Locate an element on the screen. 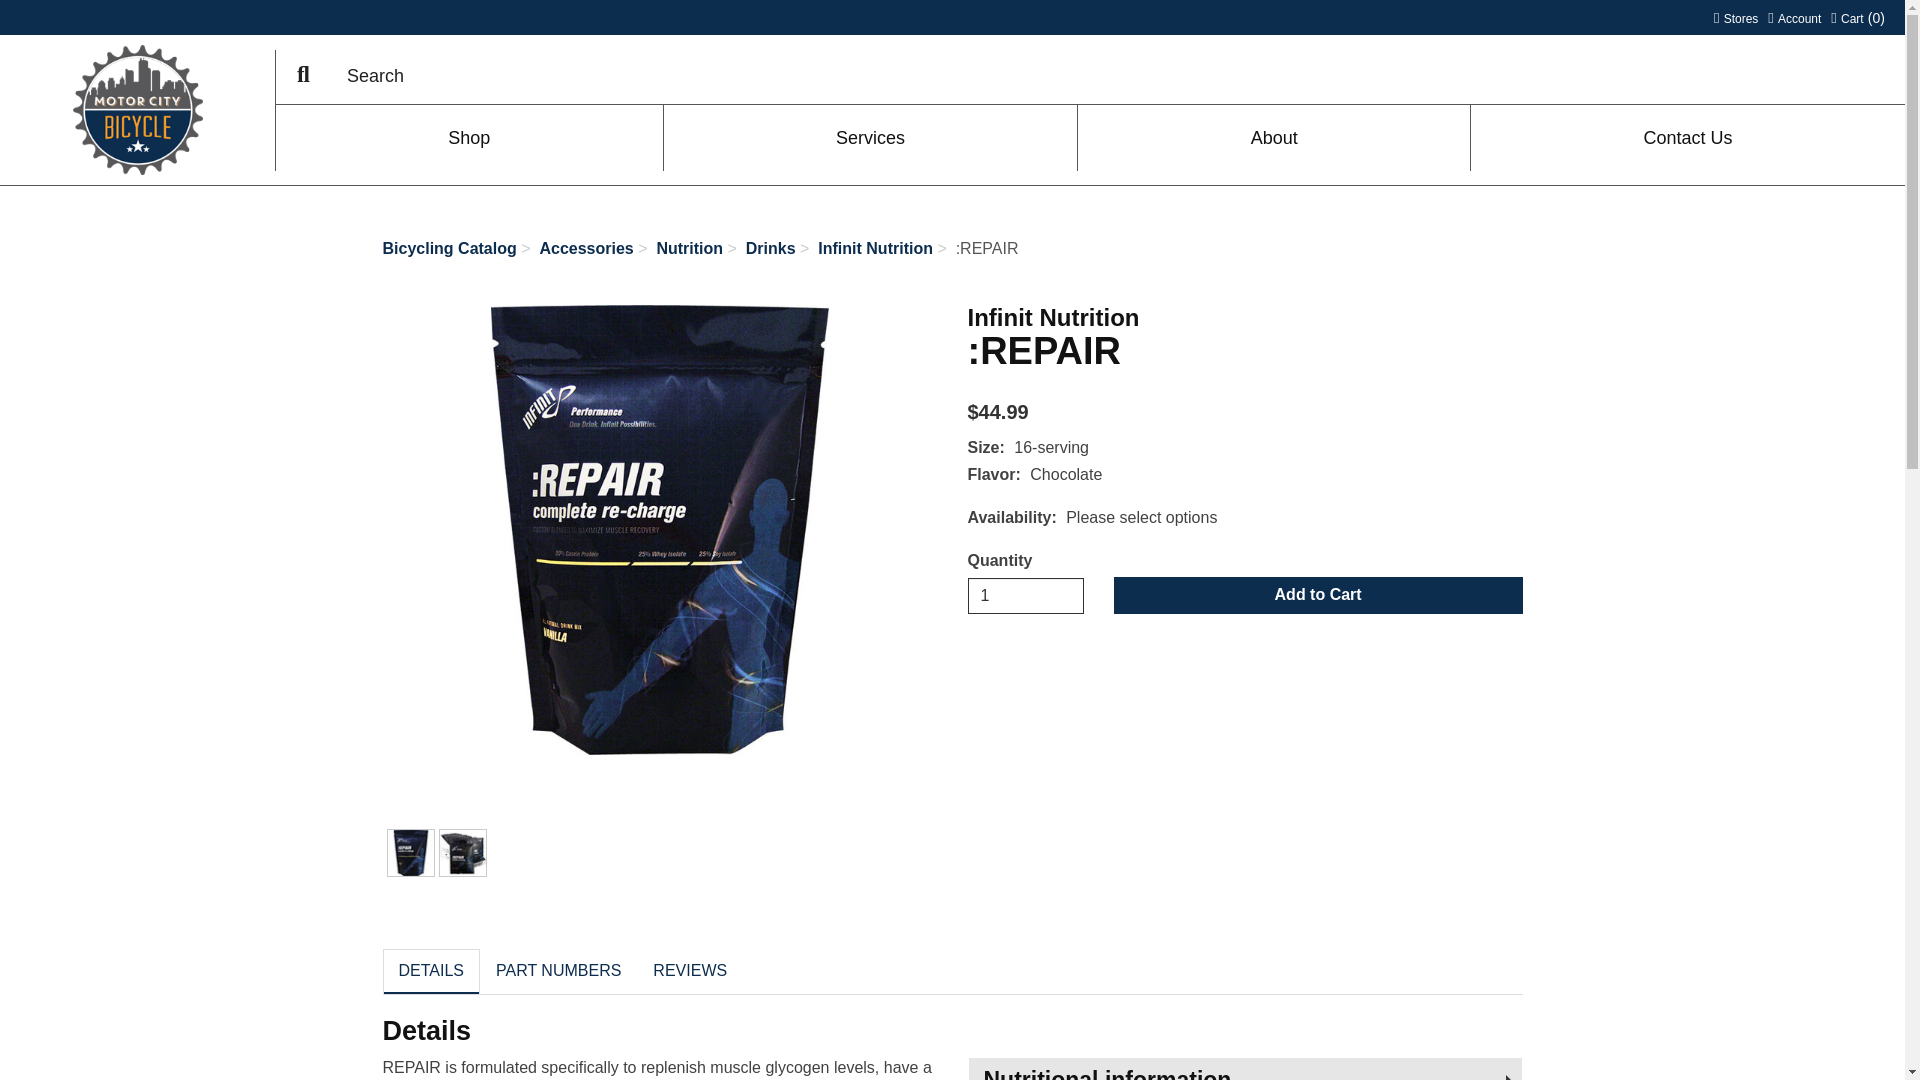 The height and width of the screenshot is (1080, 1920). Shop is located at coordinates (470, 136).